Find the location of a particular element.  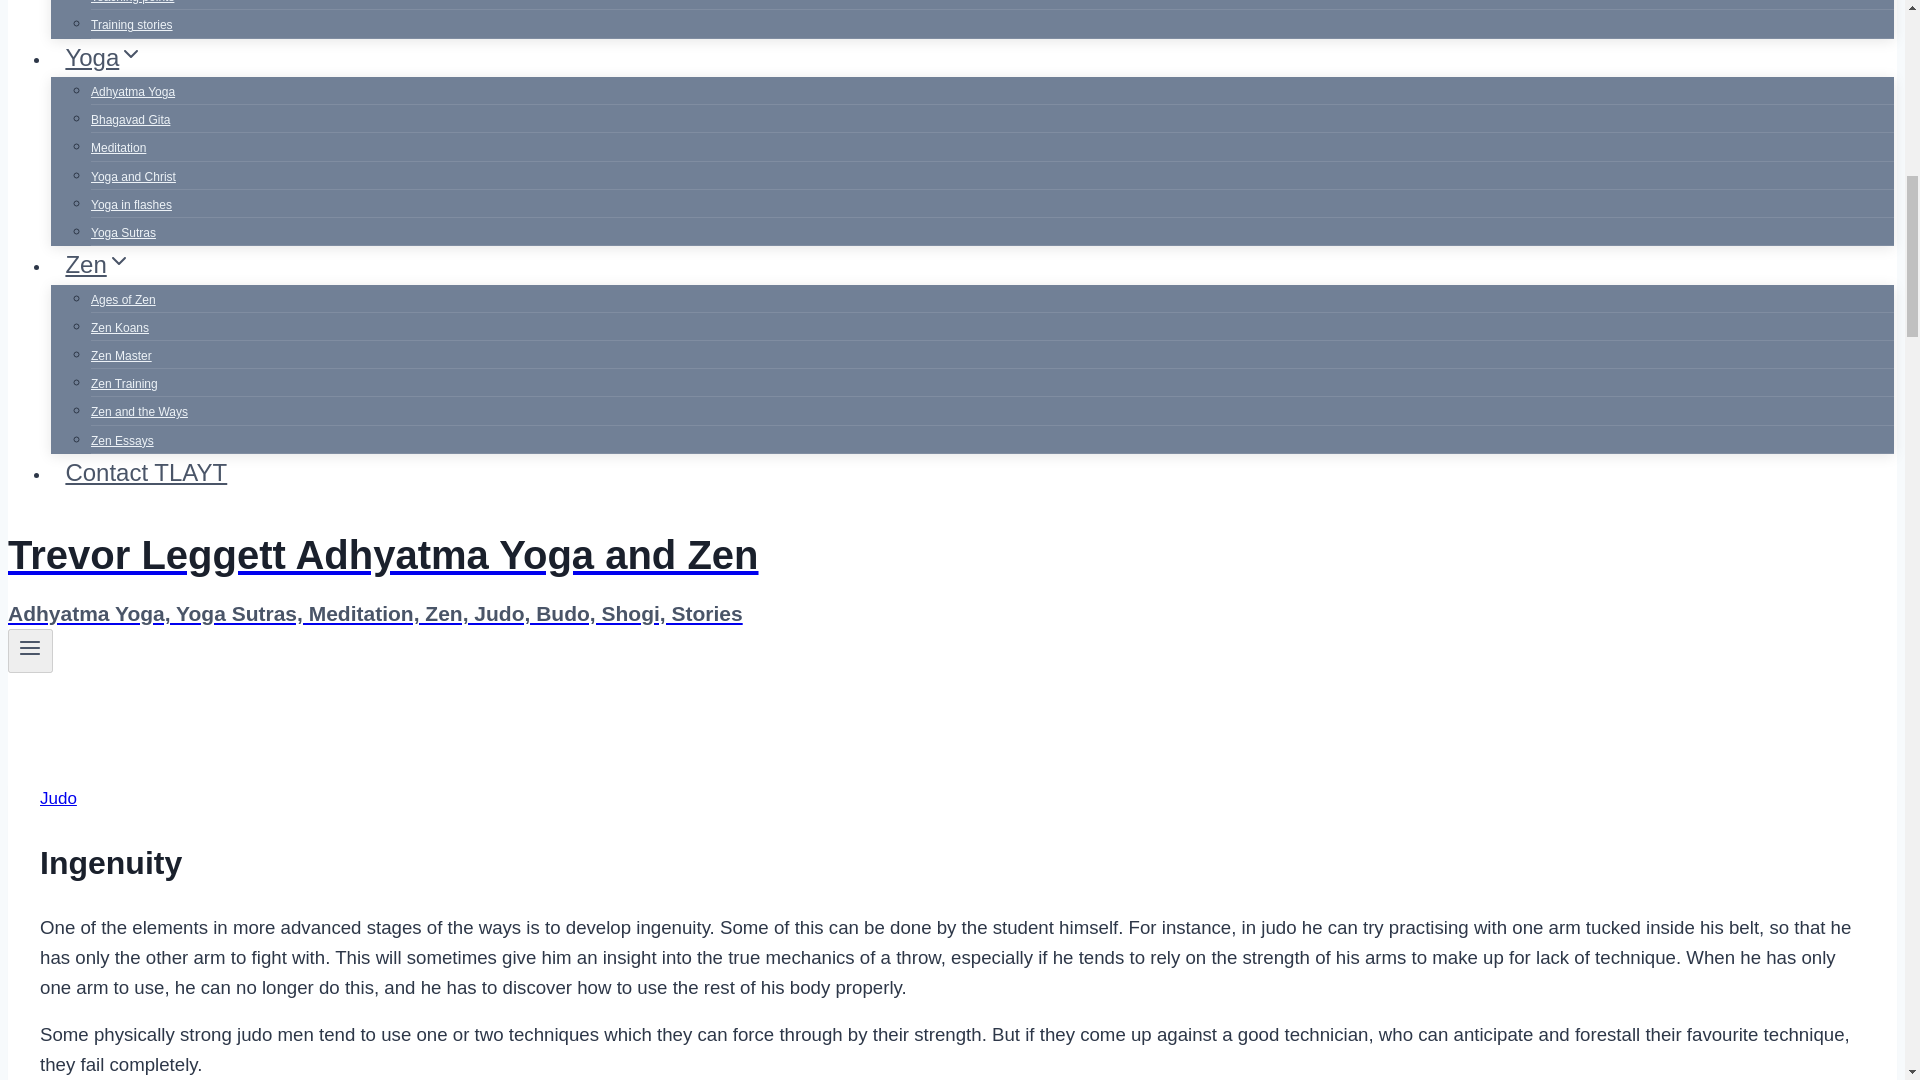

Zen Master is located at coordinates (120, 355).